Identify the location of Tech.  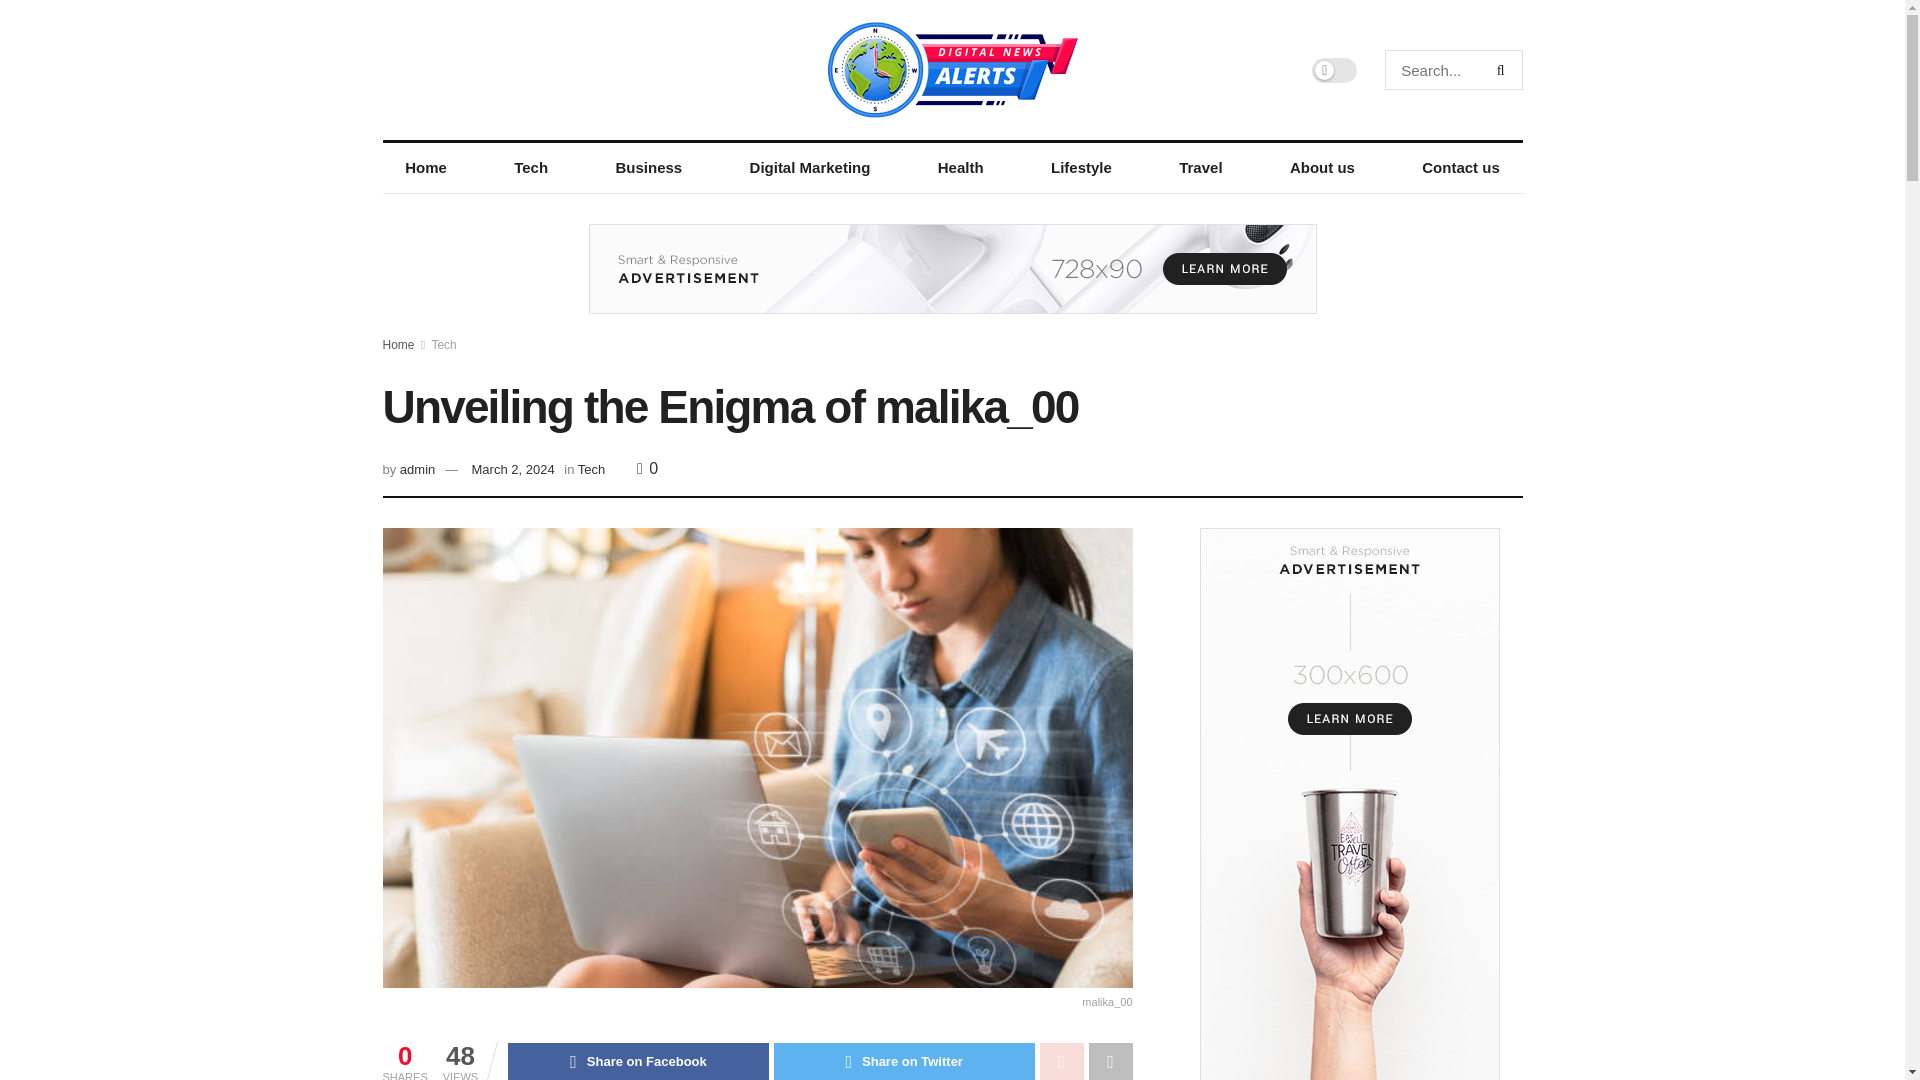
(530, 168).